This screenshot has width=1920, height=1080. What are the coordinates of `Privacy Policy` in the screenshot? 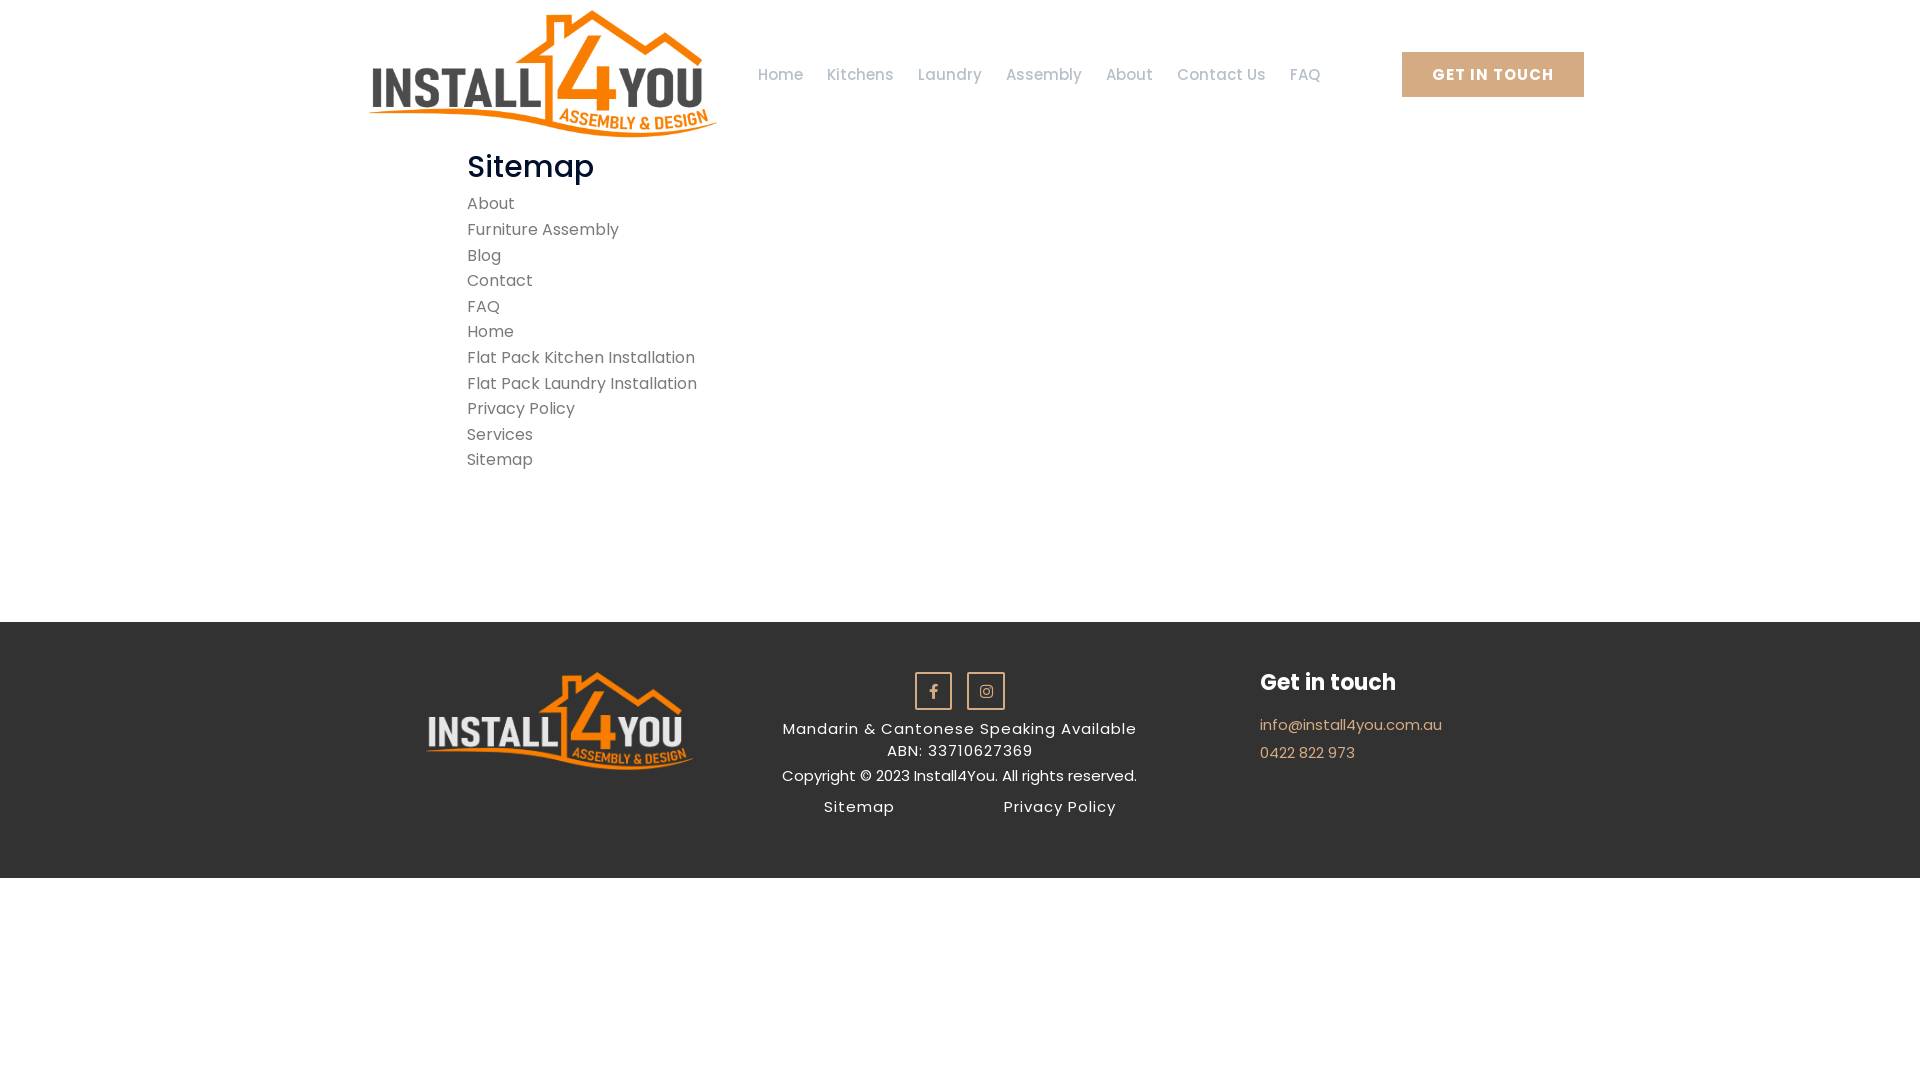 It's located at (1060, 806).